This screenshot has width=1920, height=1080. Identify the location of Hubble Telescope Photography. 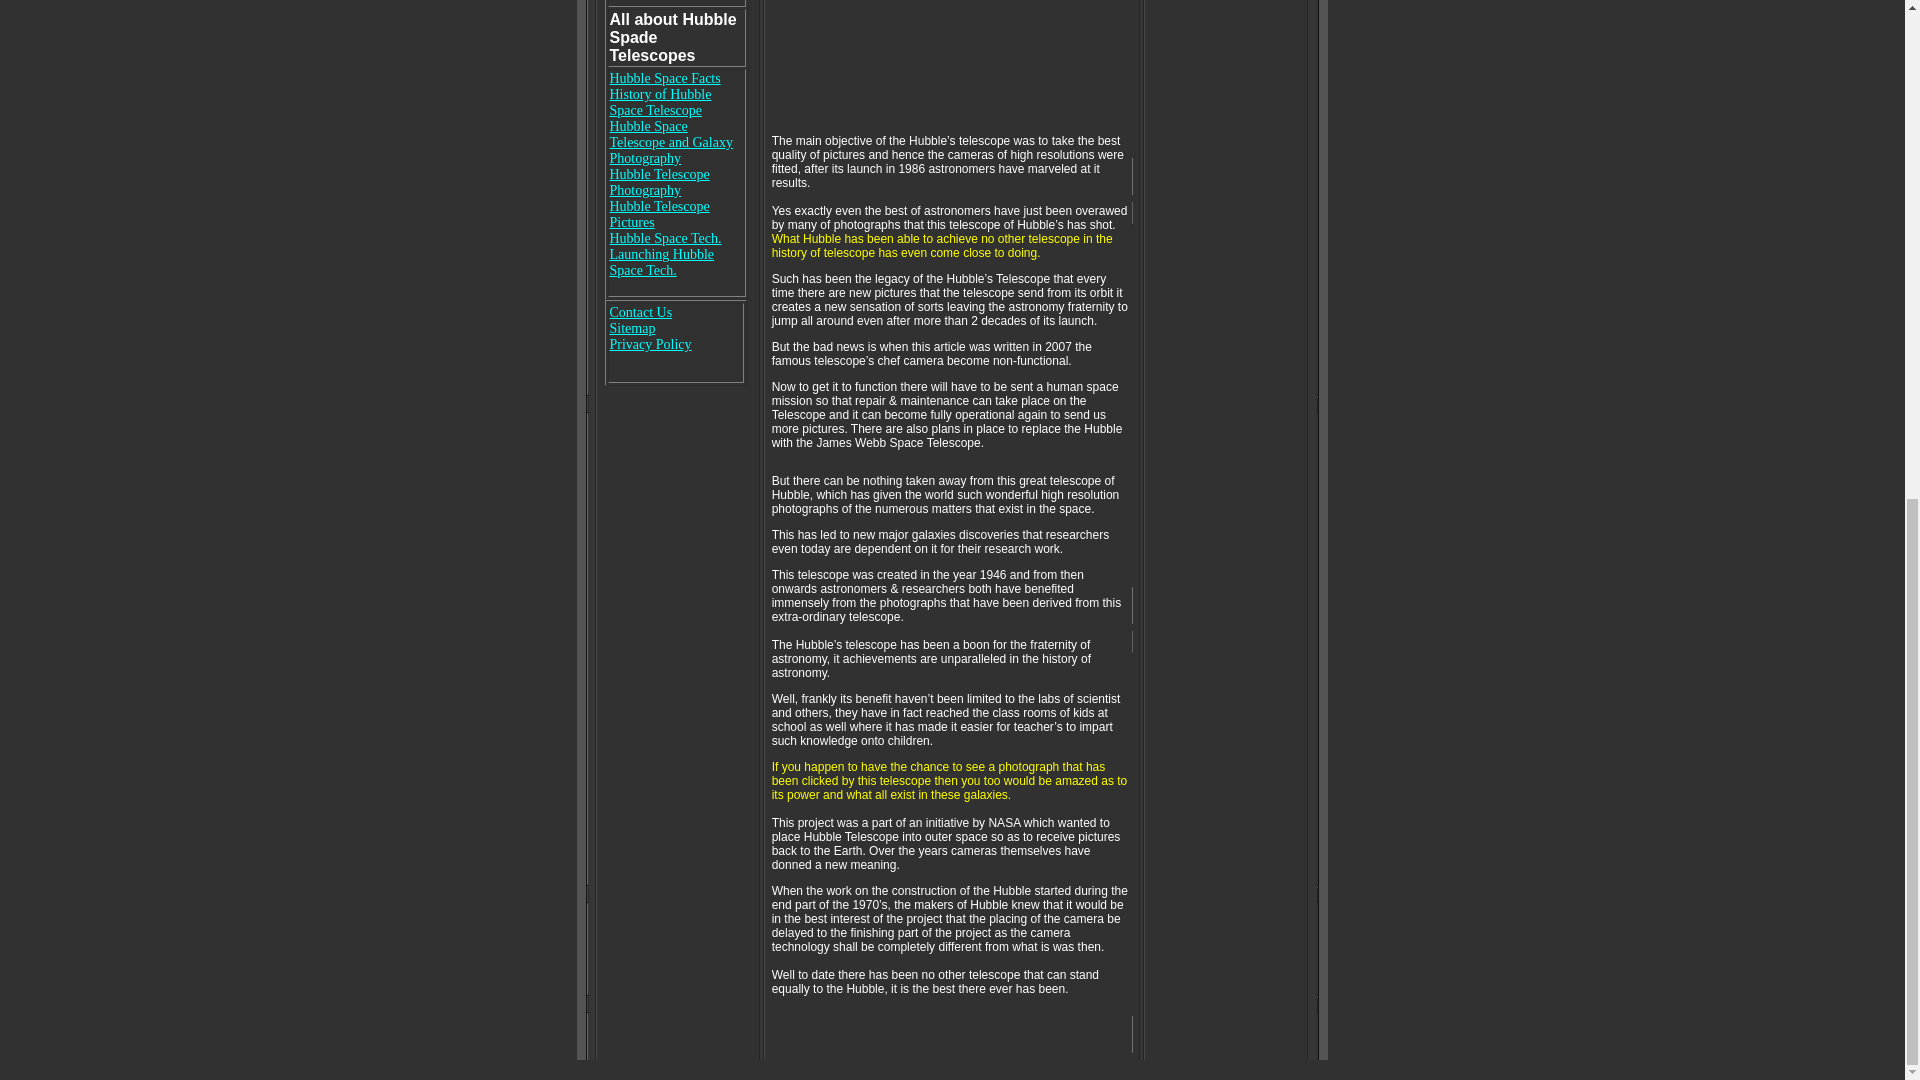
(660, 182).